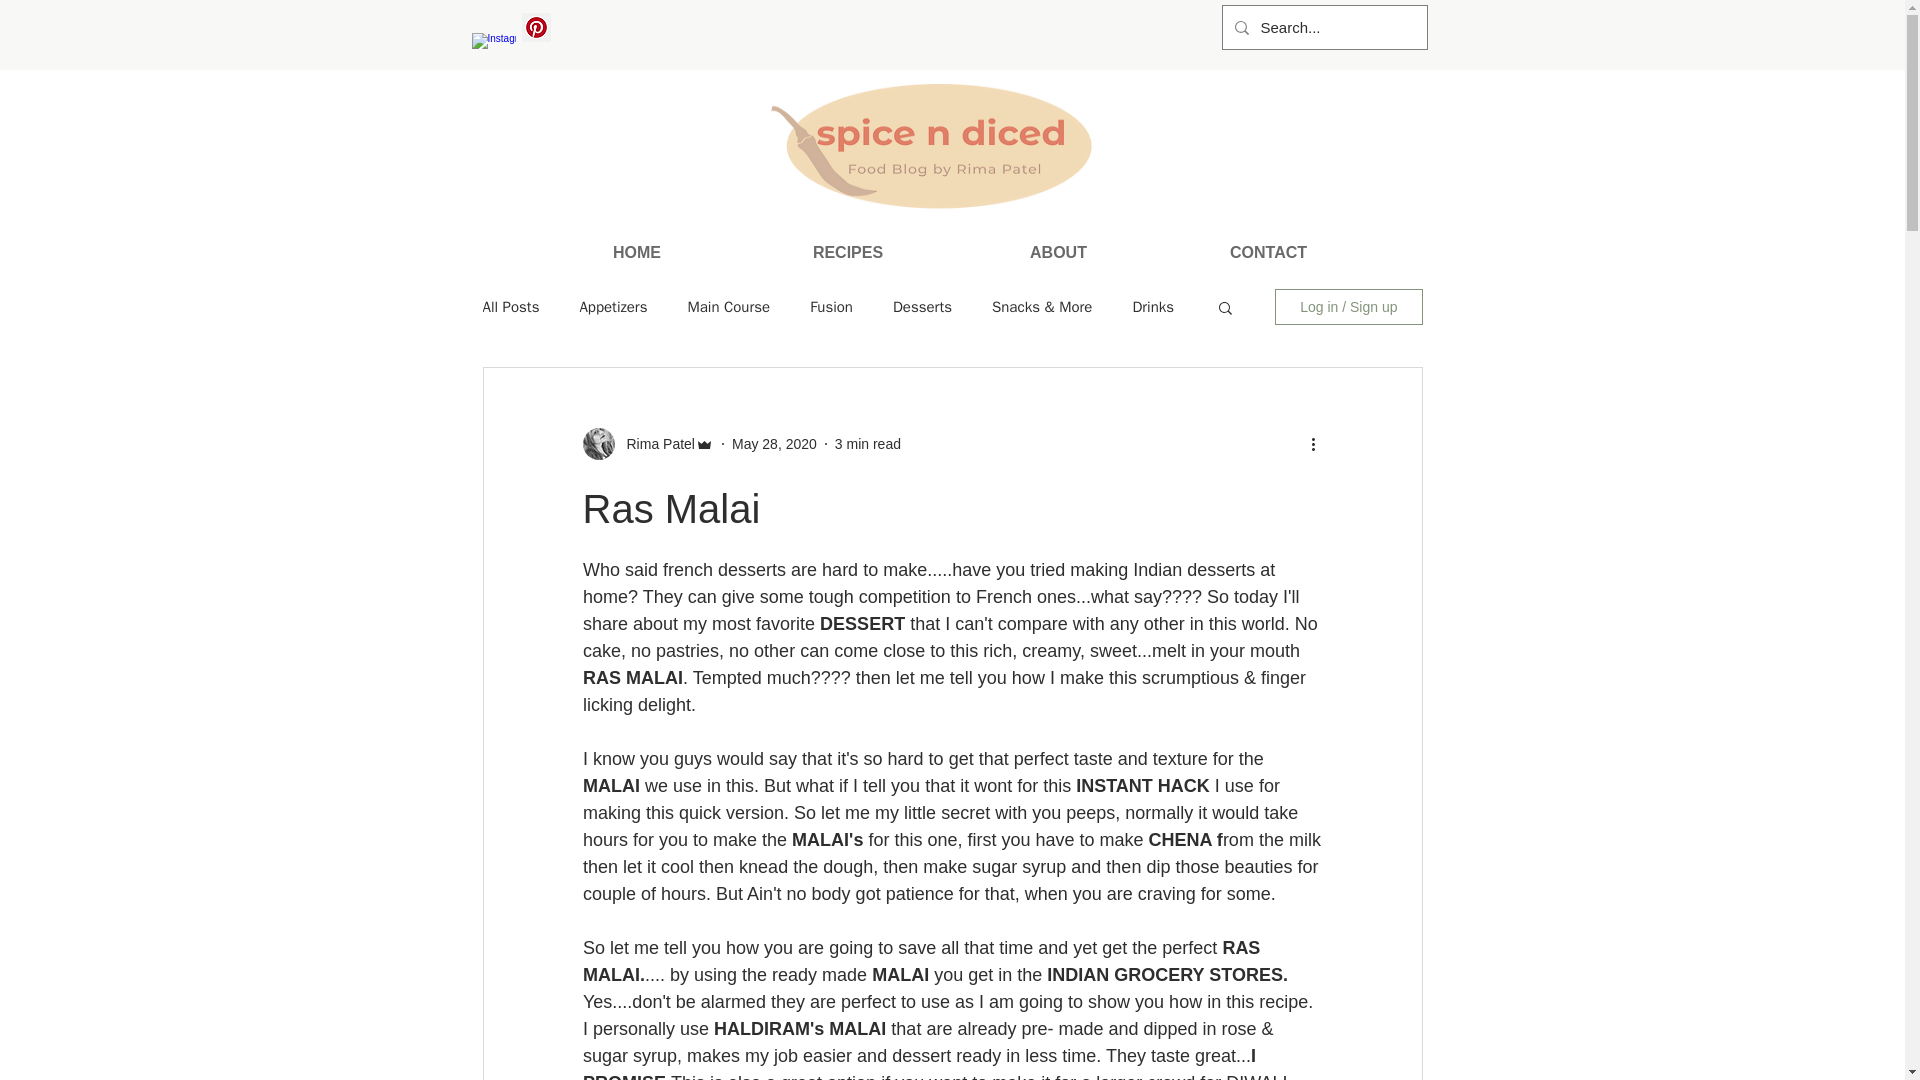 Image resolution: width=1920 pixels, height=1080 pixels. What do you see at coordinates (922, 308) in the screenshot?
I see `Desserts` at bounding box center [922, 308].